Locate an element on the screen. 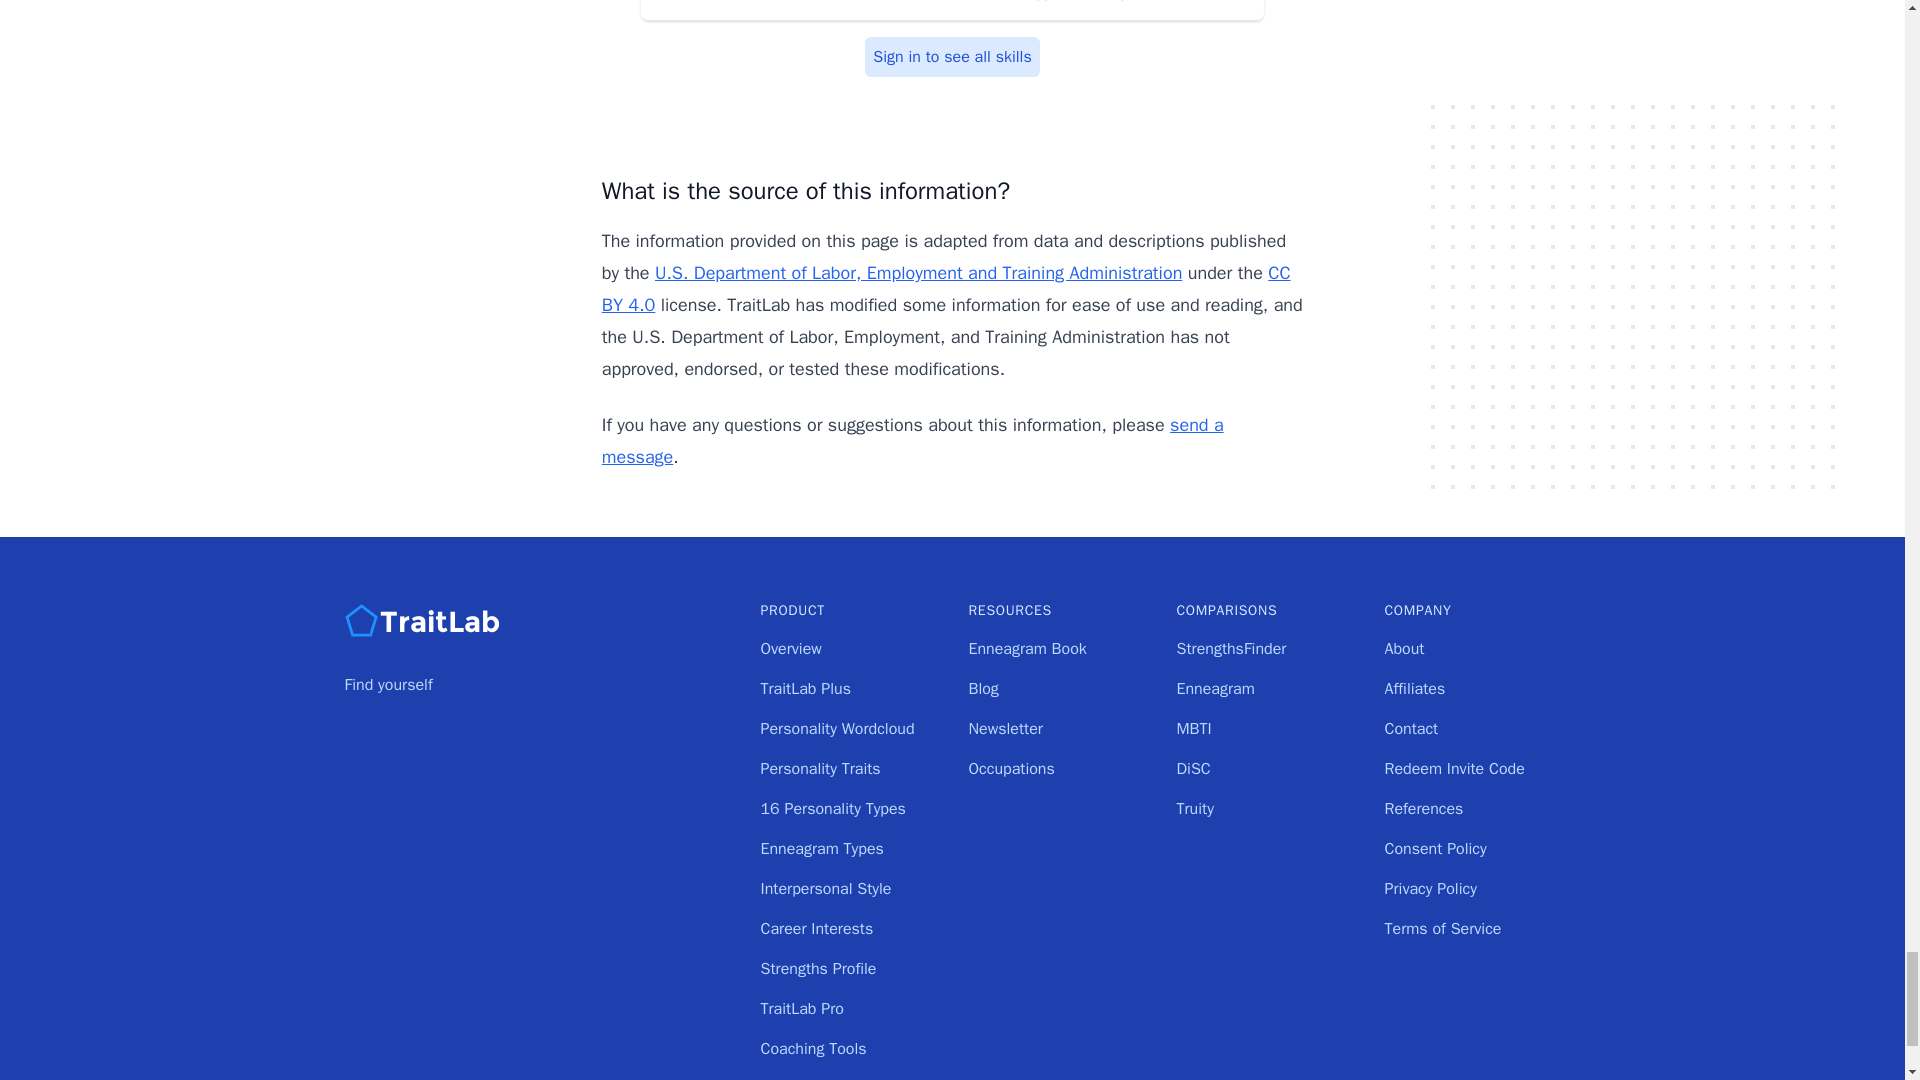 The height and width of the screenshot is (1080, 1920). Personality Traits is located at coordinates (820, 768).